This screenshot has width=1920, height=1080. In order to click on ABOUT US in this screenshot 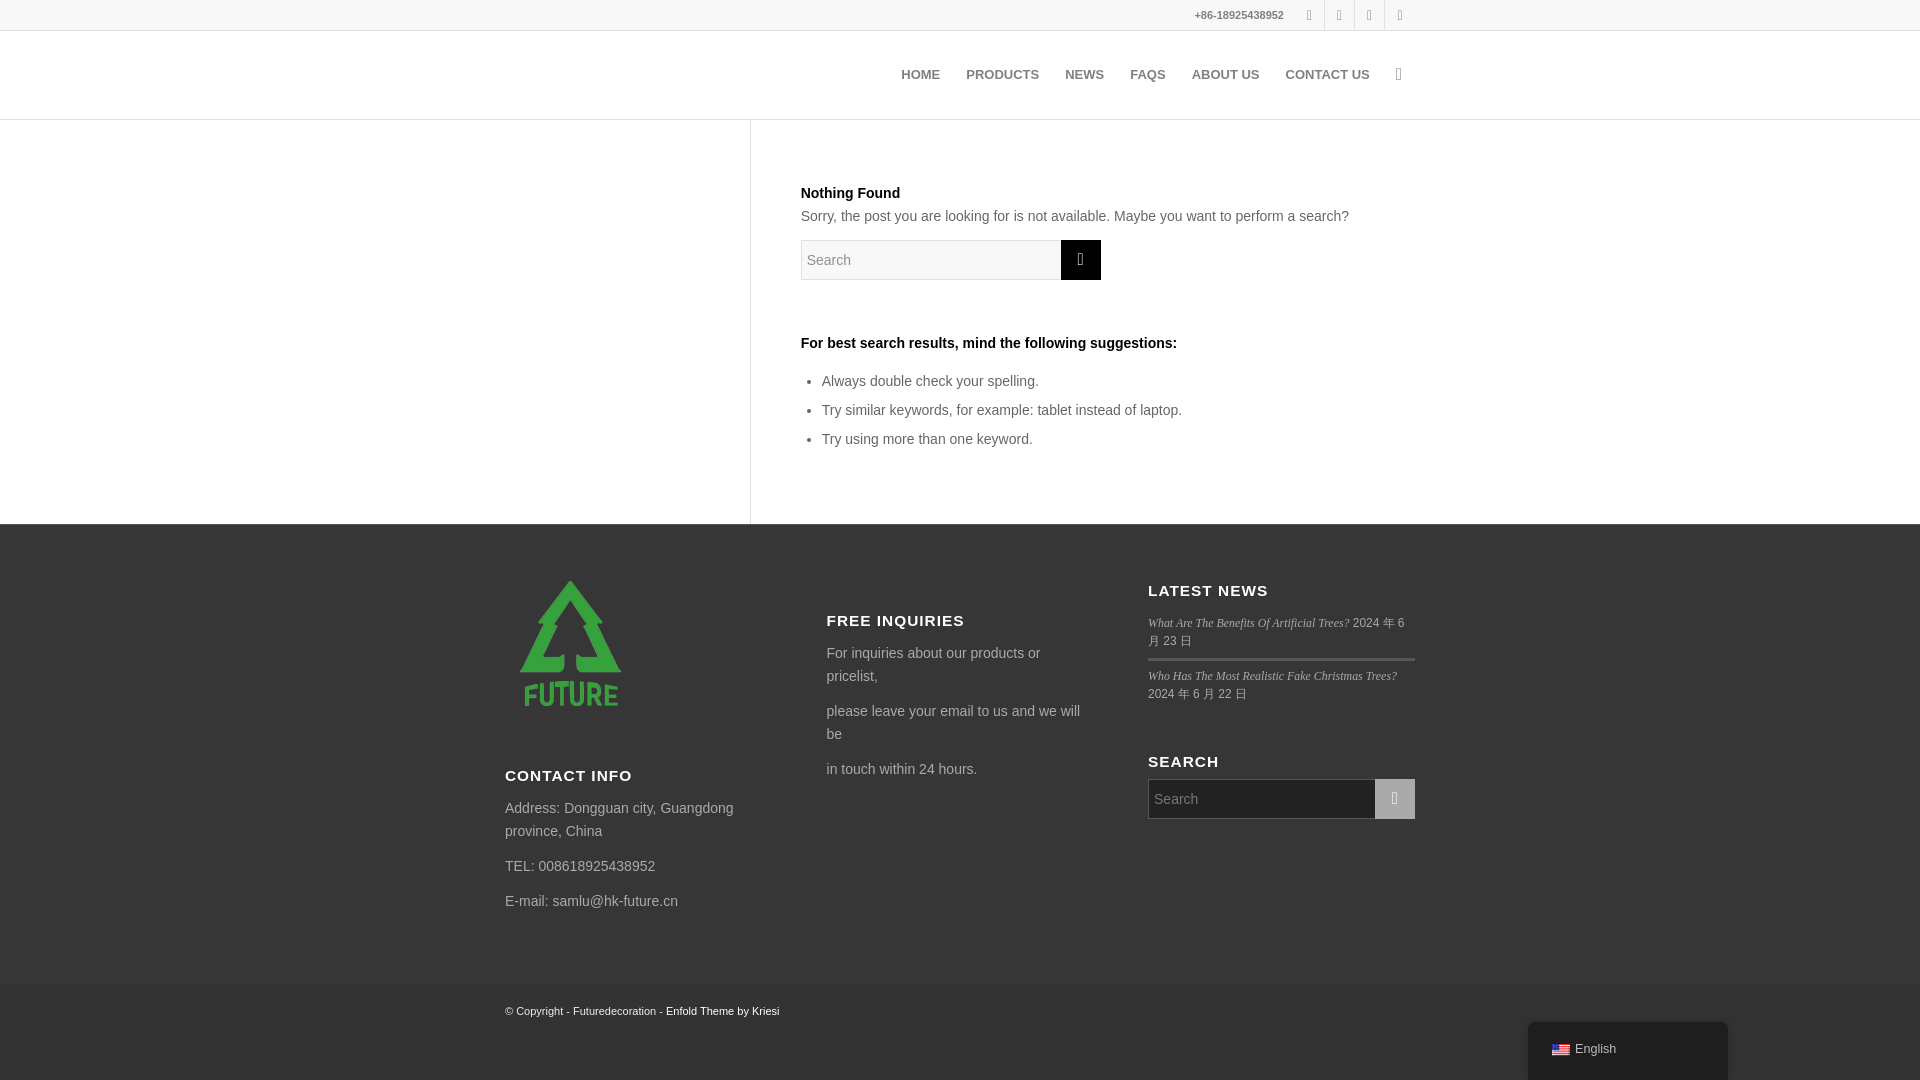, I will do `click(1225, 74)`.